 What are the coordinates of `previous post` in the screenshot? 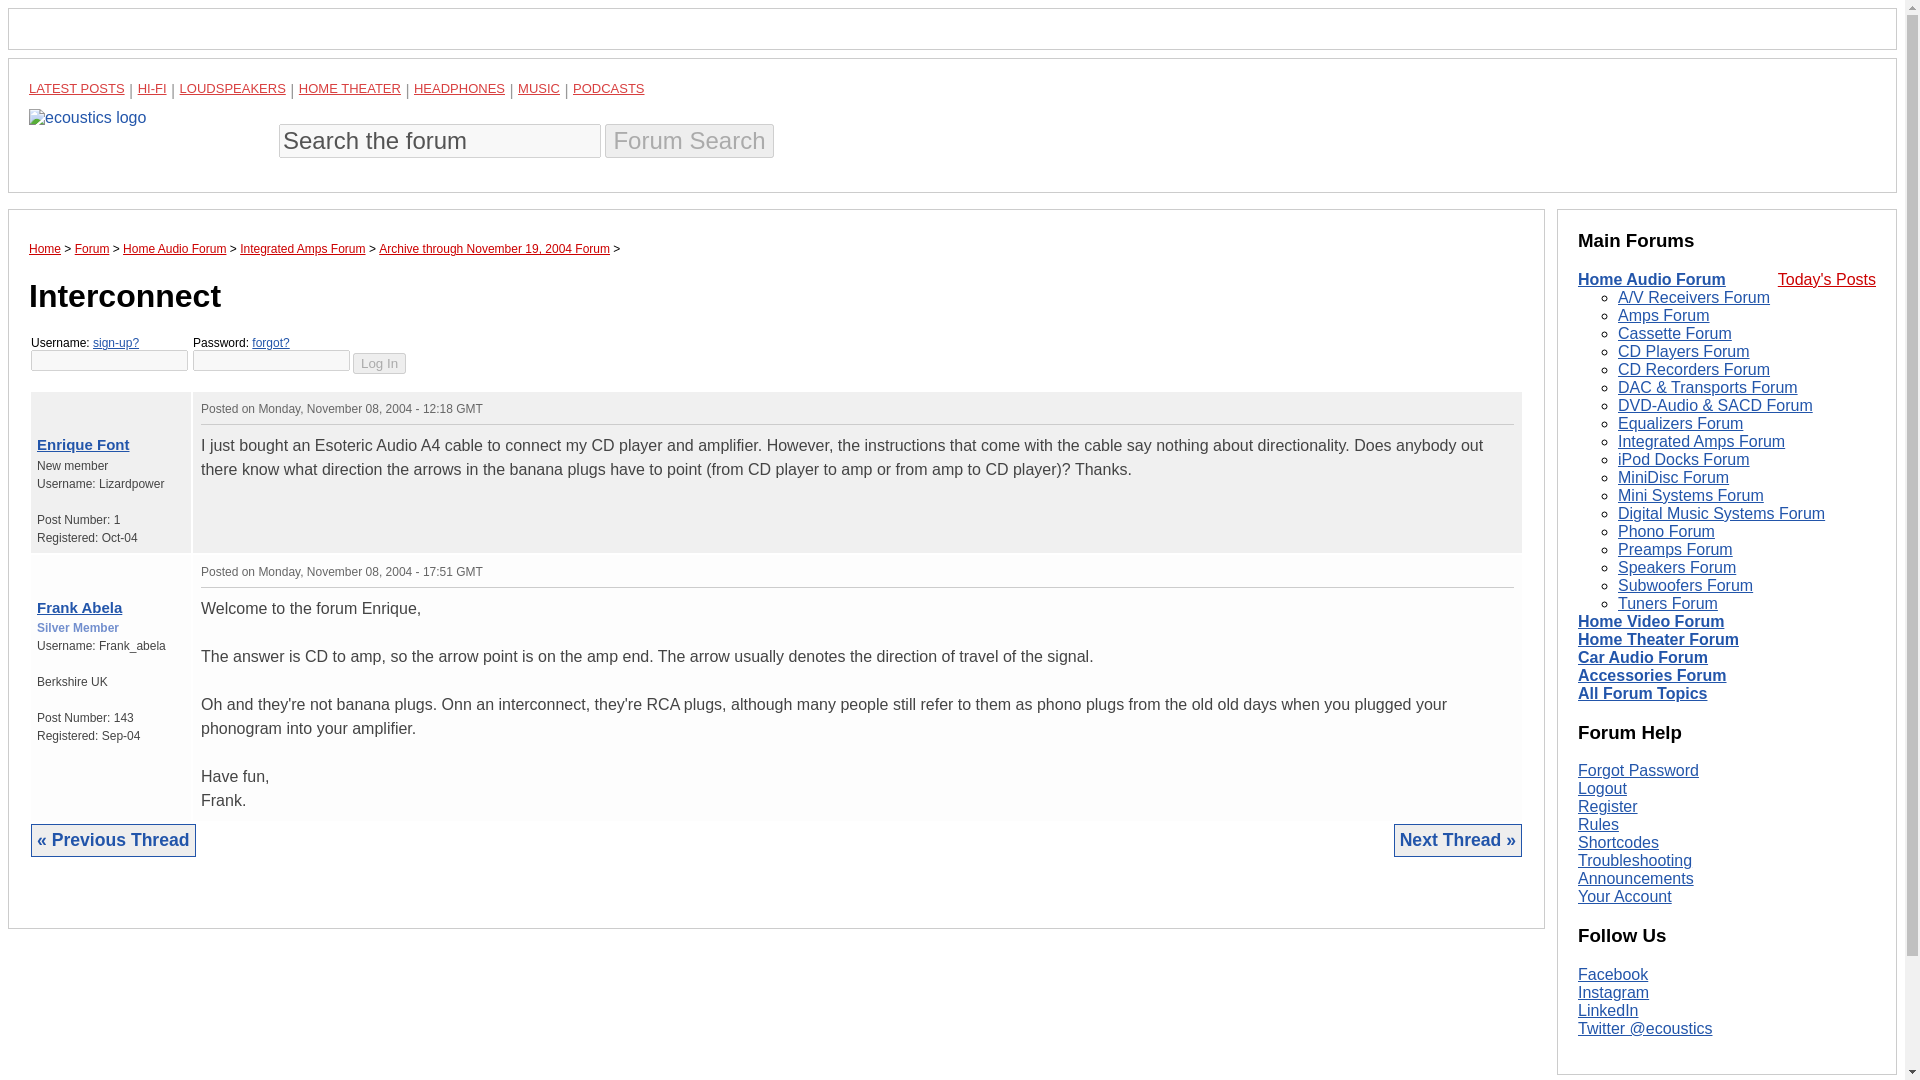 It's located at (55, 567).